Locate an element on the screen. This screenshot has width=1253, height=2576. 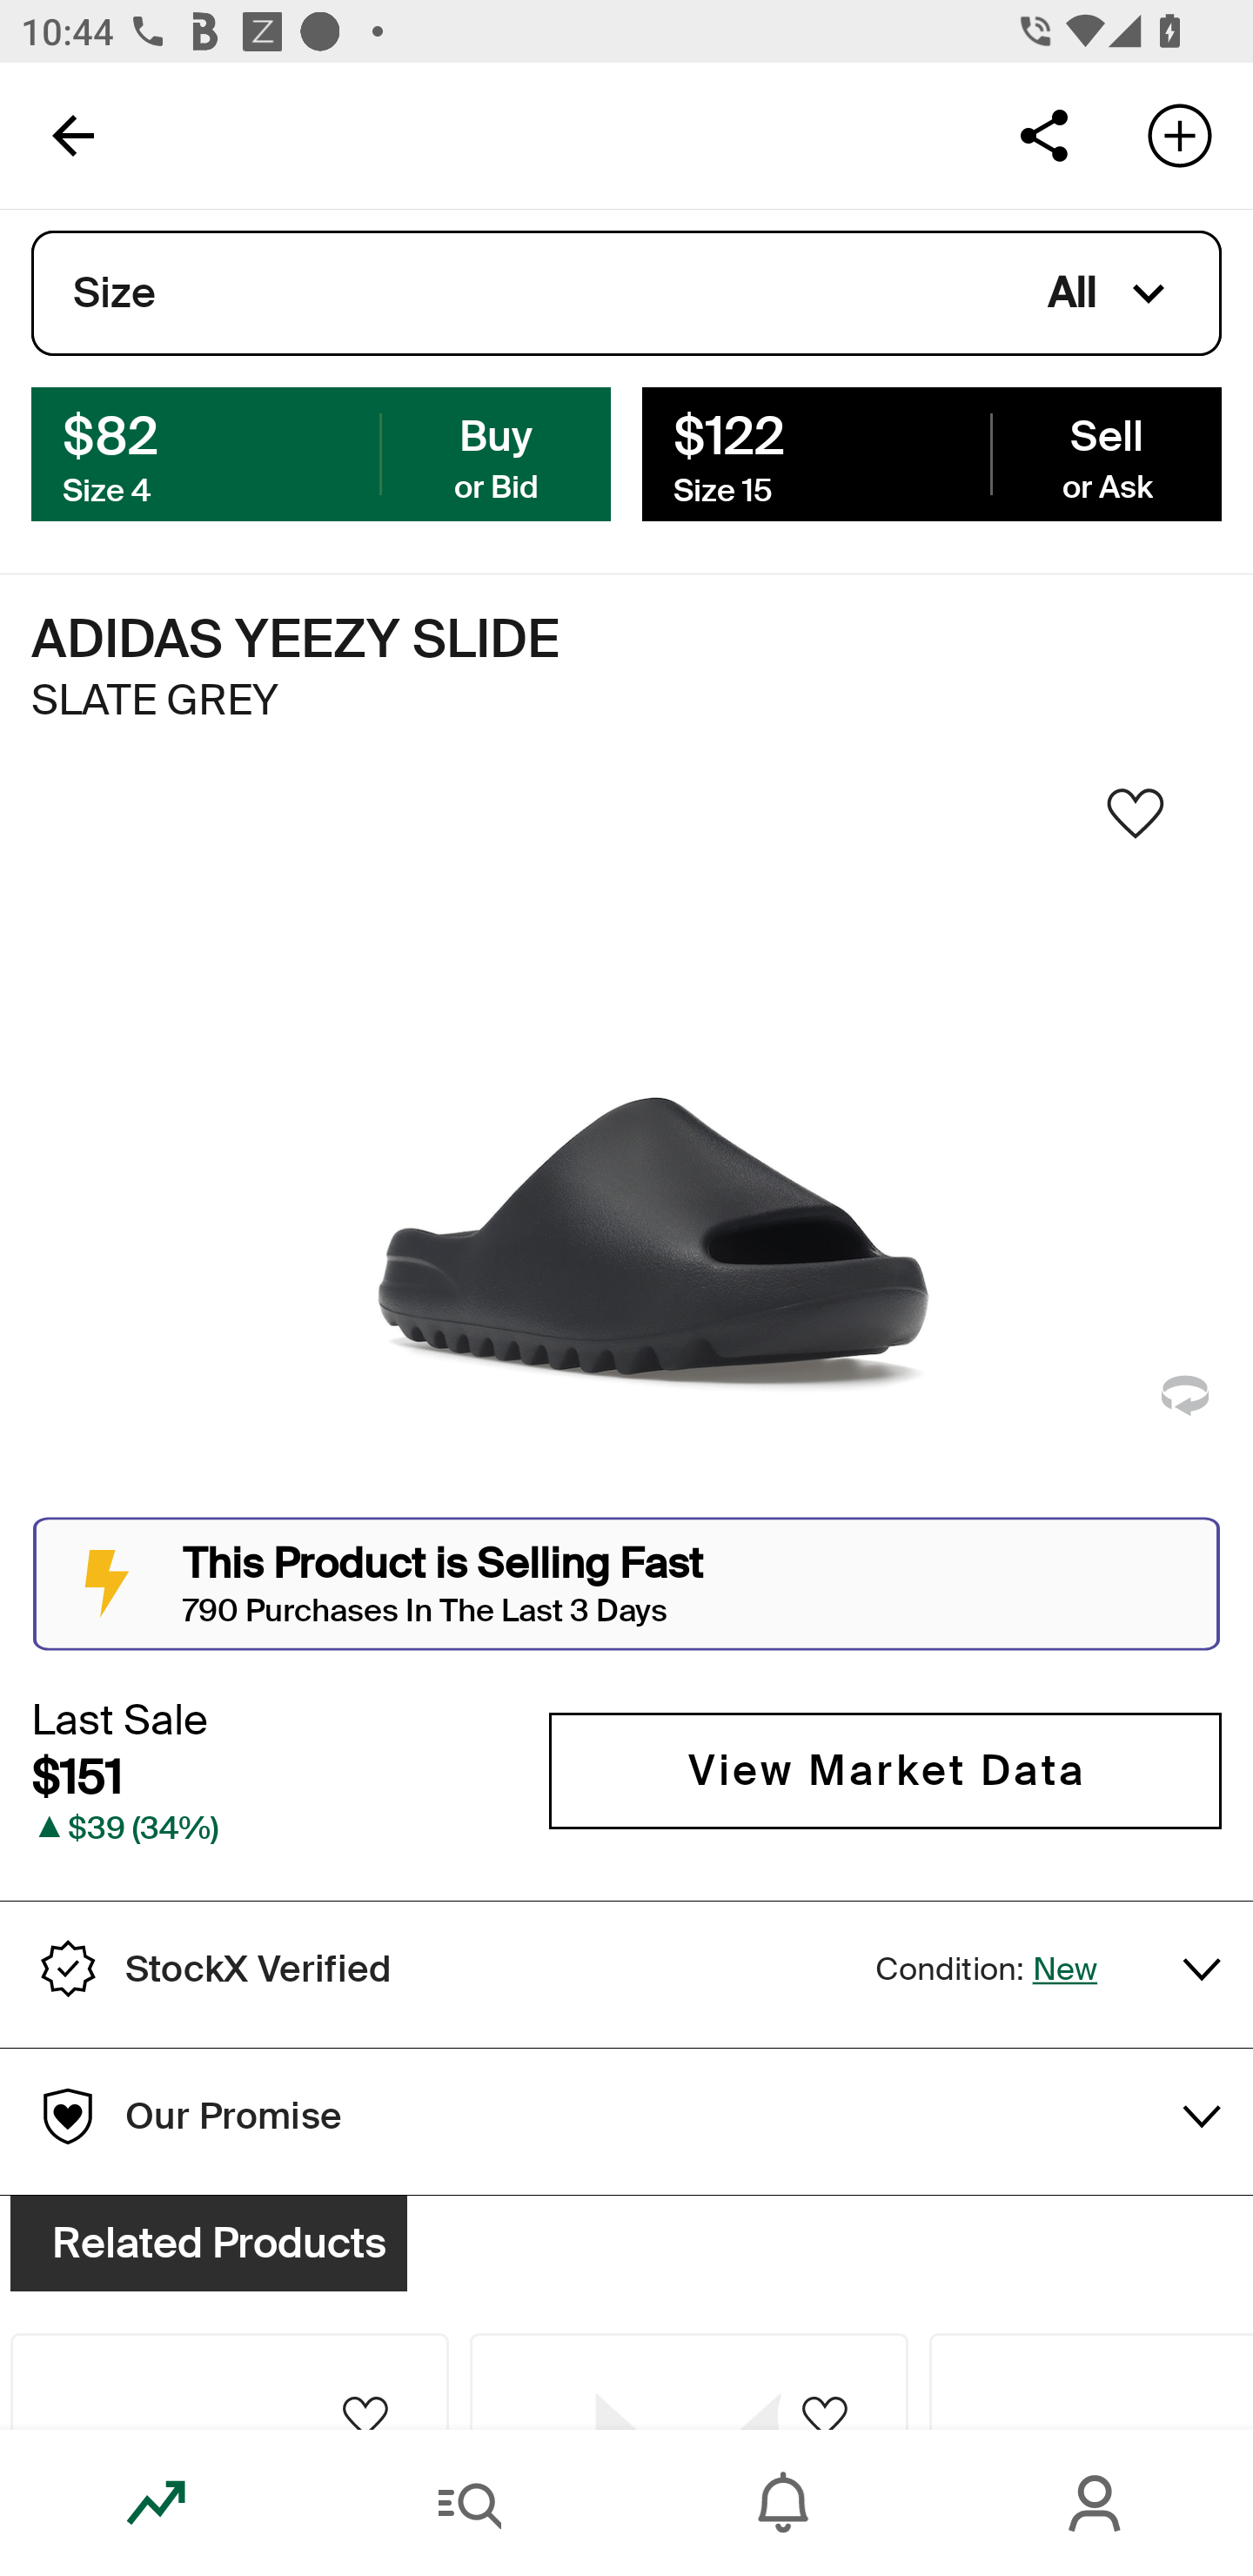
Sneaker Image is located at coordinates (626, 1150).